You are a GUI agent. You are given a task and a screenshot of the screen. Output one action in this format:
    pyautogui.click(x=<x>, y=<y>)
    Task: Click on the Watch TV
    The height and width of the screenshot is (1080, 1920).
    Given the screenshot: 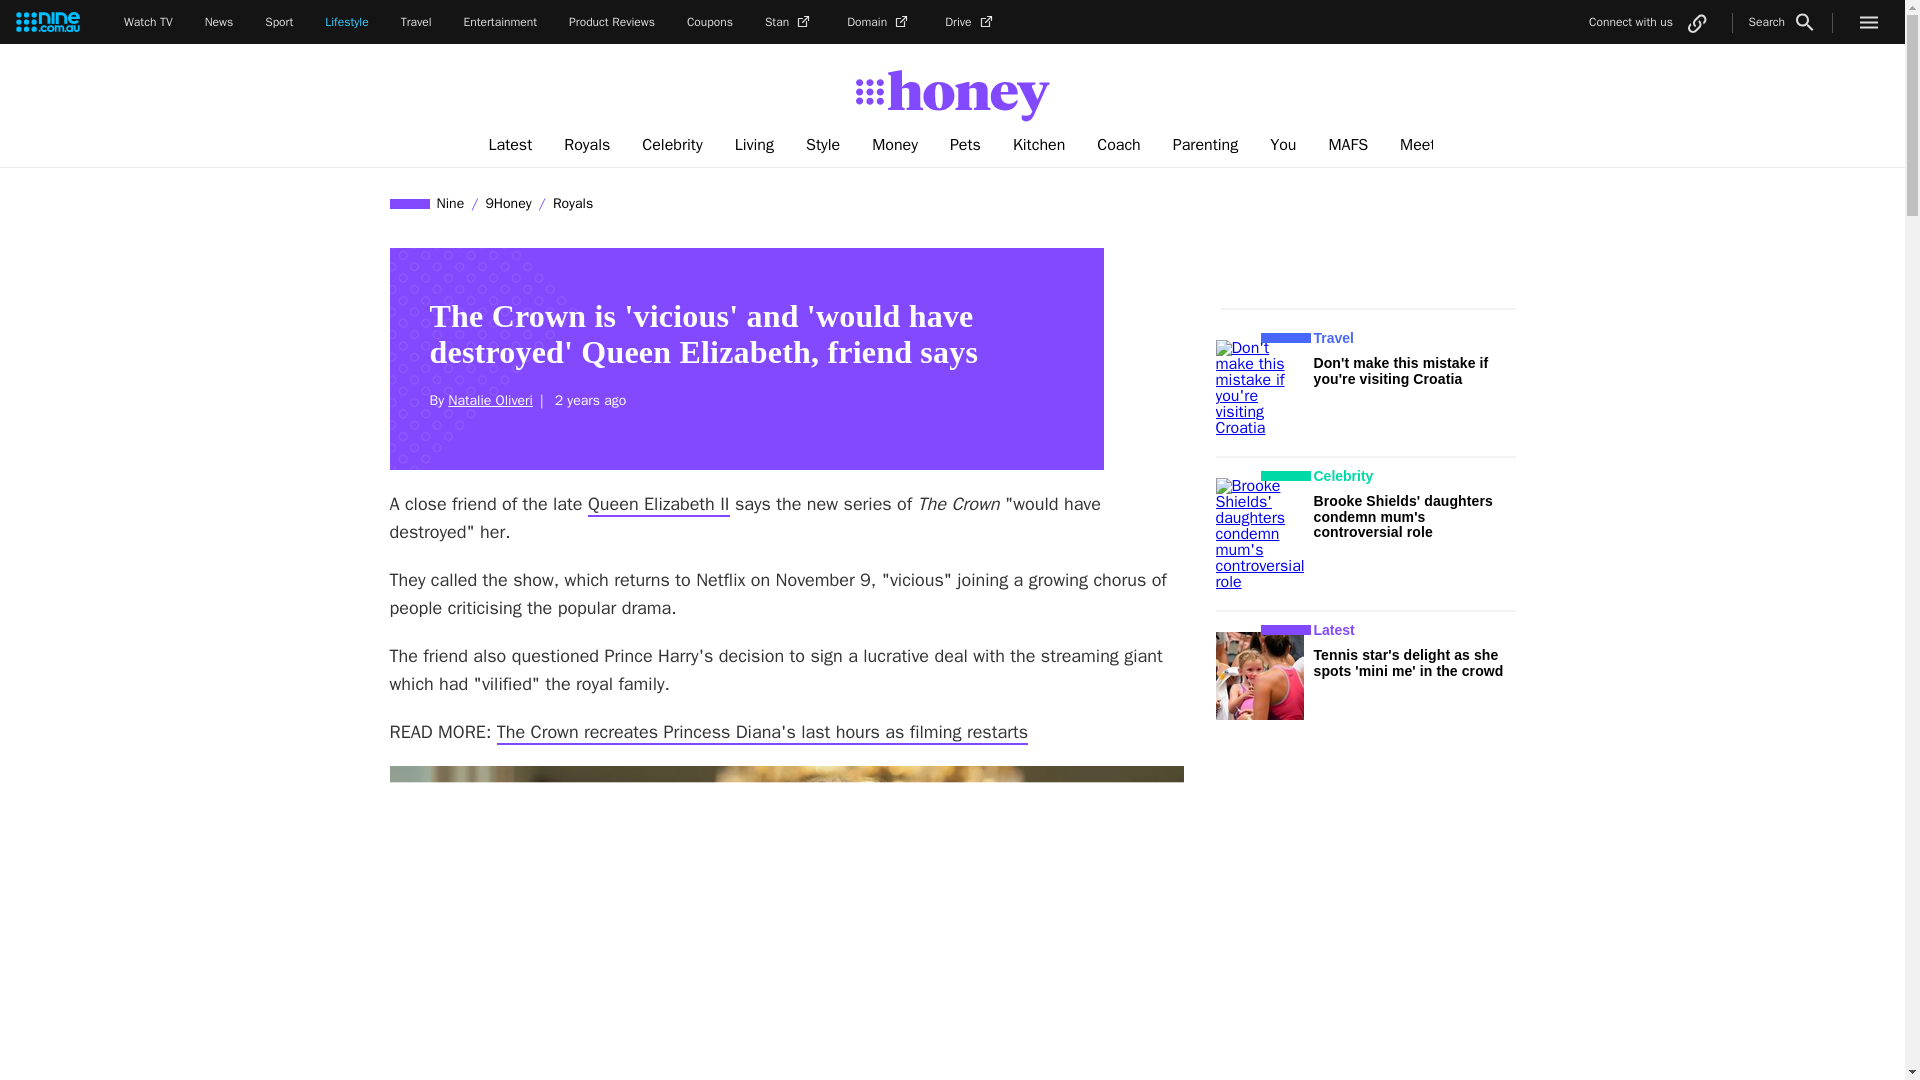 What is the action you would take?
    pyautogui.click(x=148, y=22)
    